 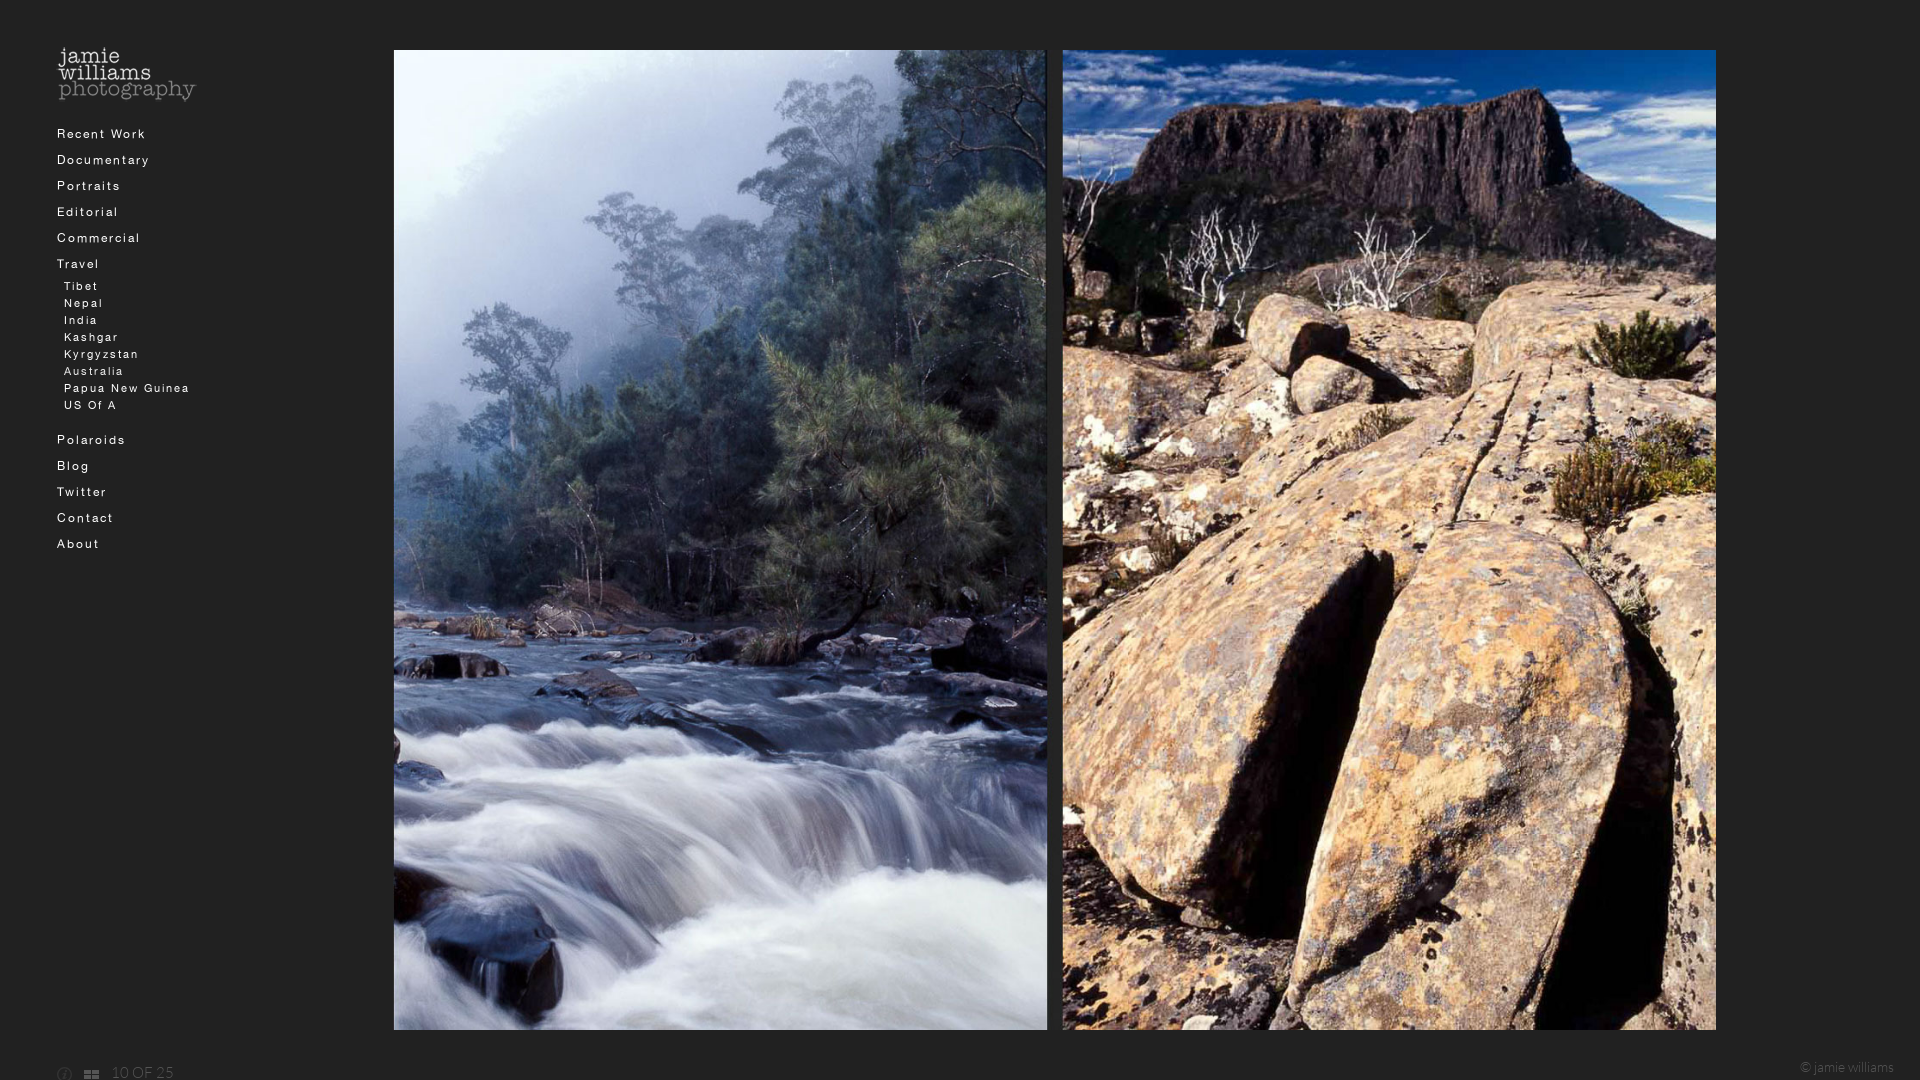 I want to click on Portraits, so click(x=89, y=186).